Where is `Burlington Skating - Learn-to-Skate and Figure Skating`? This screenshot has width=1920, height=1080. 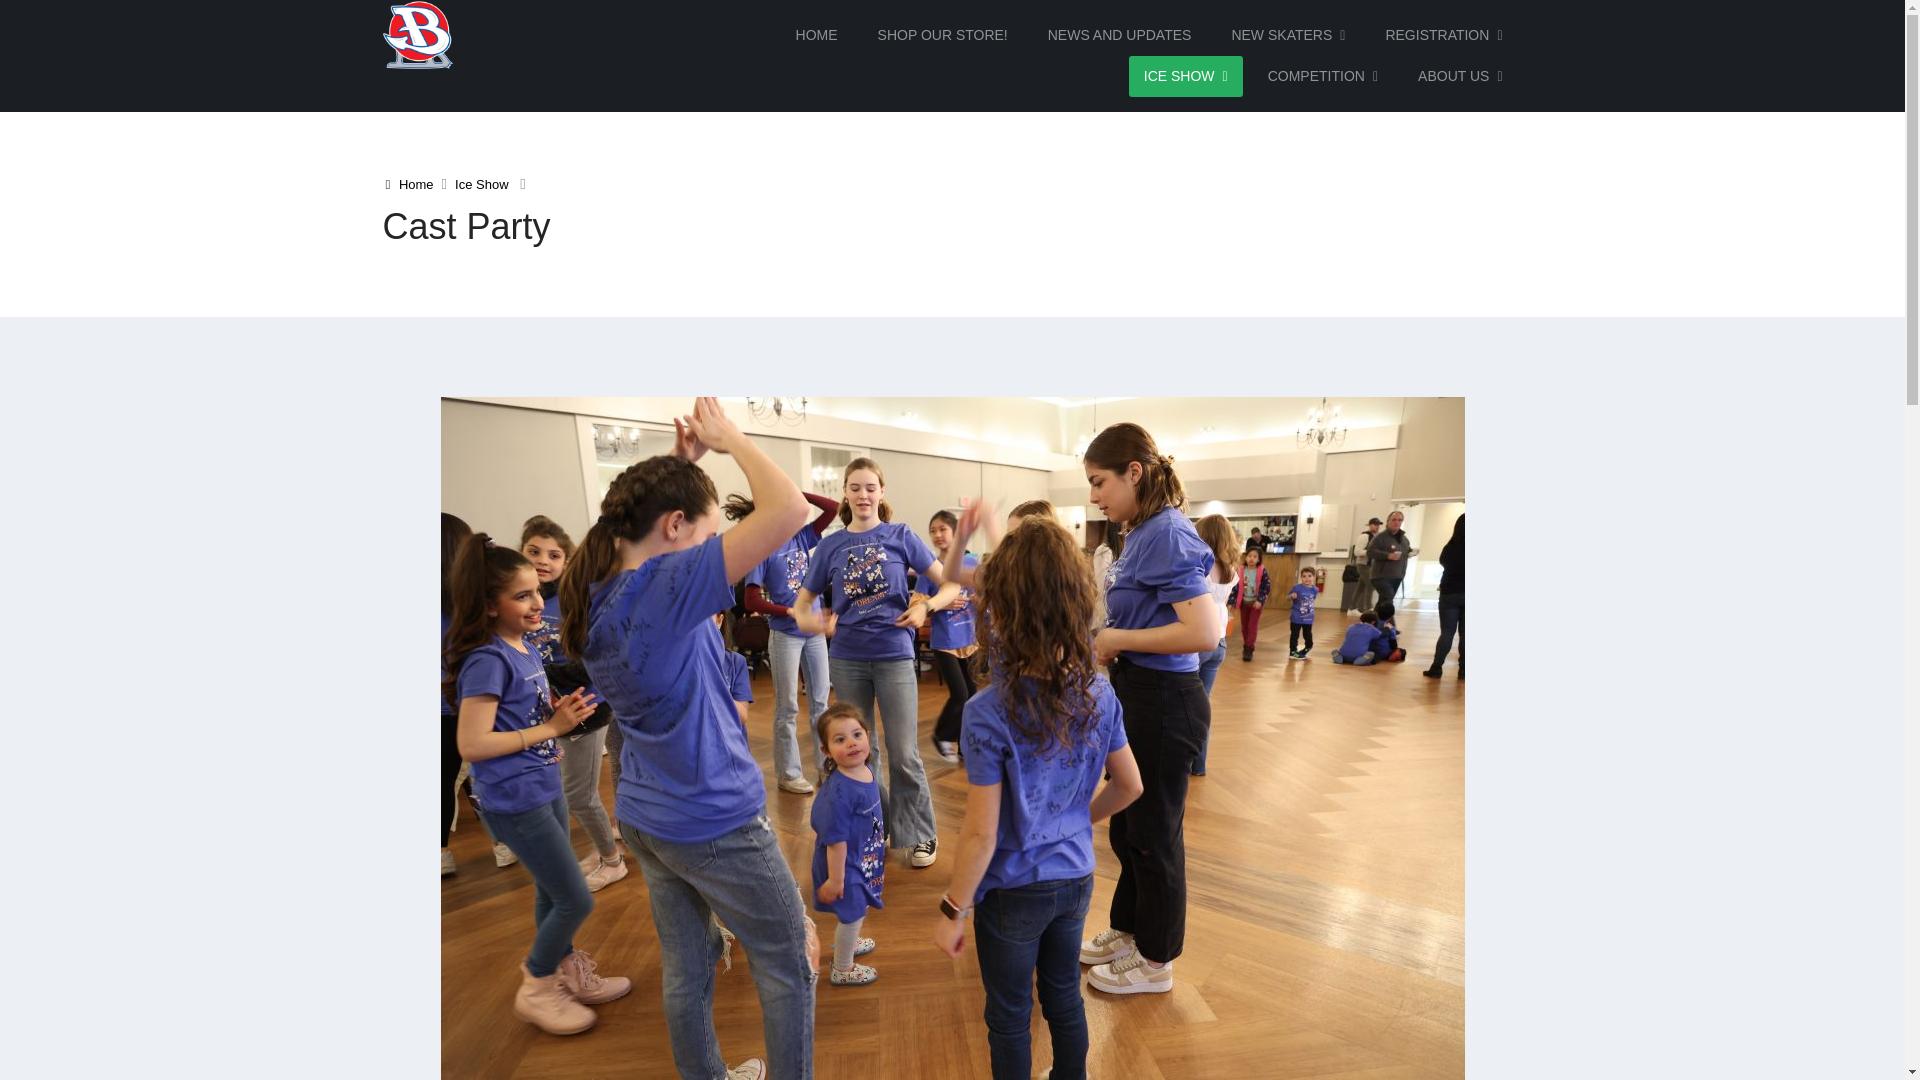
Burlington Skating - Learn-to-Skate and Figure Skating is located at coordinates (416, 34).